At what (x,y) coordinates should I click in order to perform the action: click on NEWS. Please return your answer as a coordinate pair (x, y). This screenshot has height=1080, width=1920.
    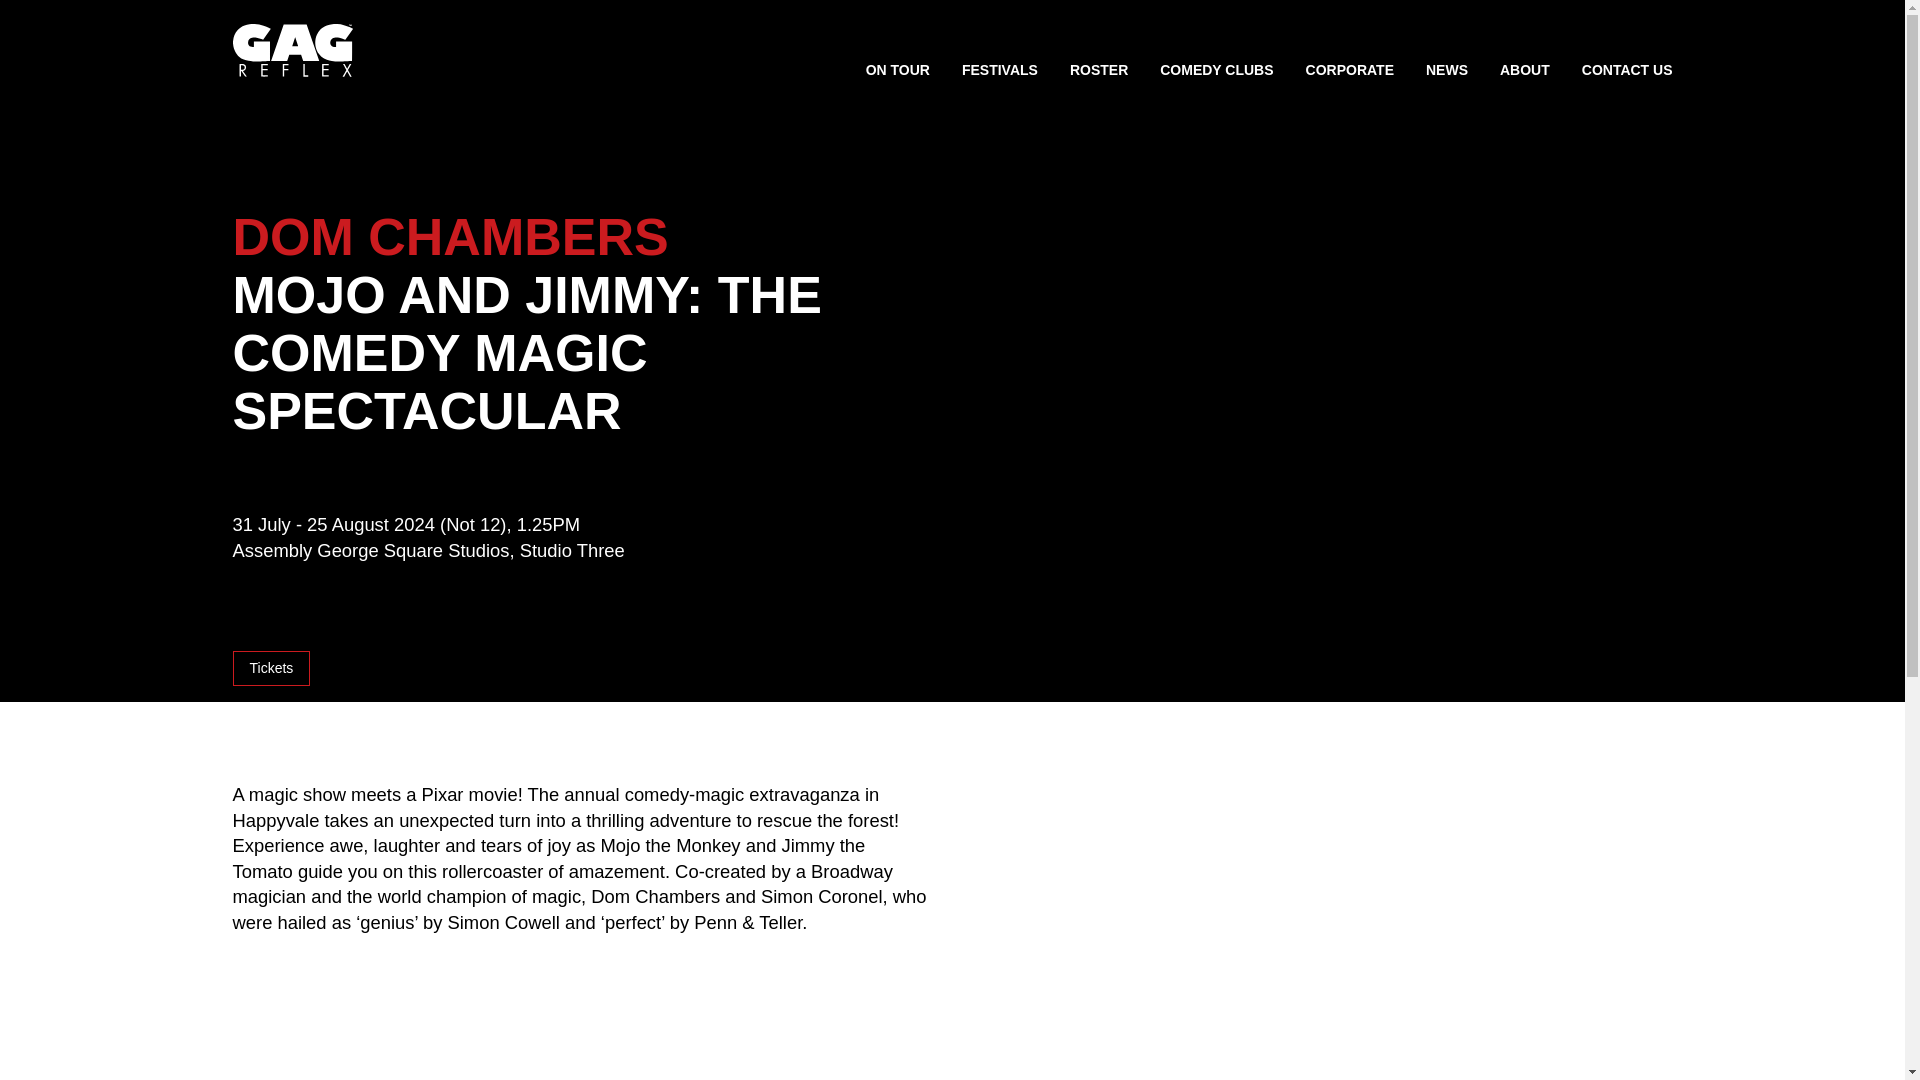
    Looking at the image, I should click on (1447, 71).